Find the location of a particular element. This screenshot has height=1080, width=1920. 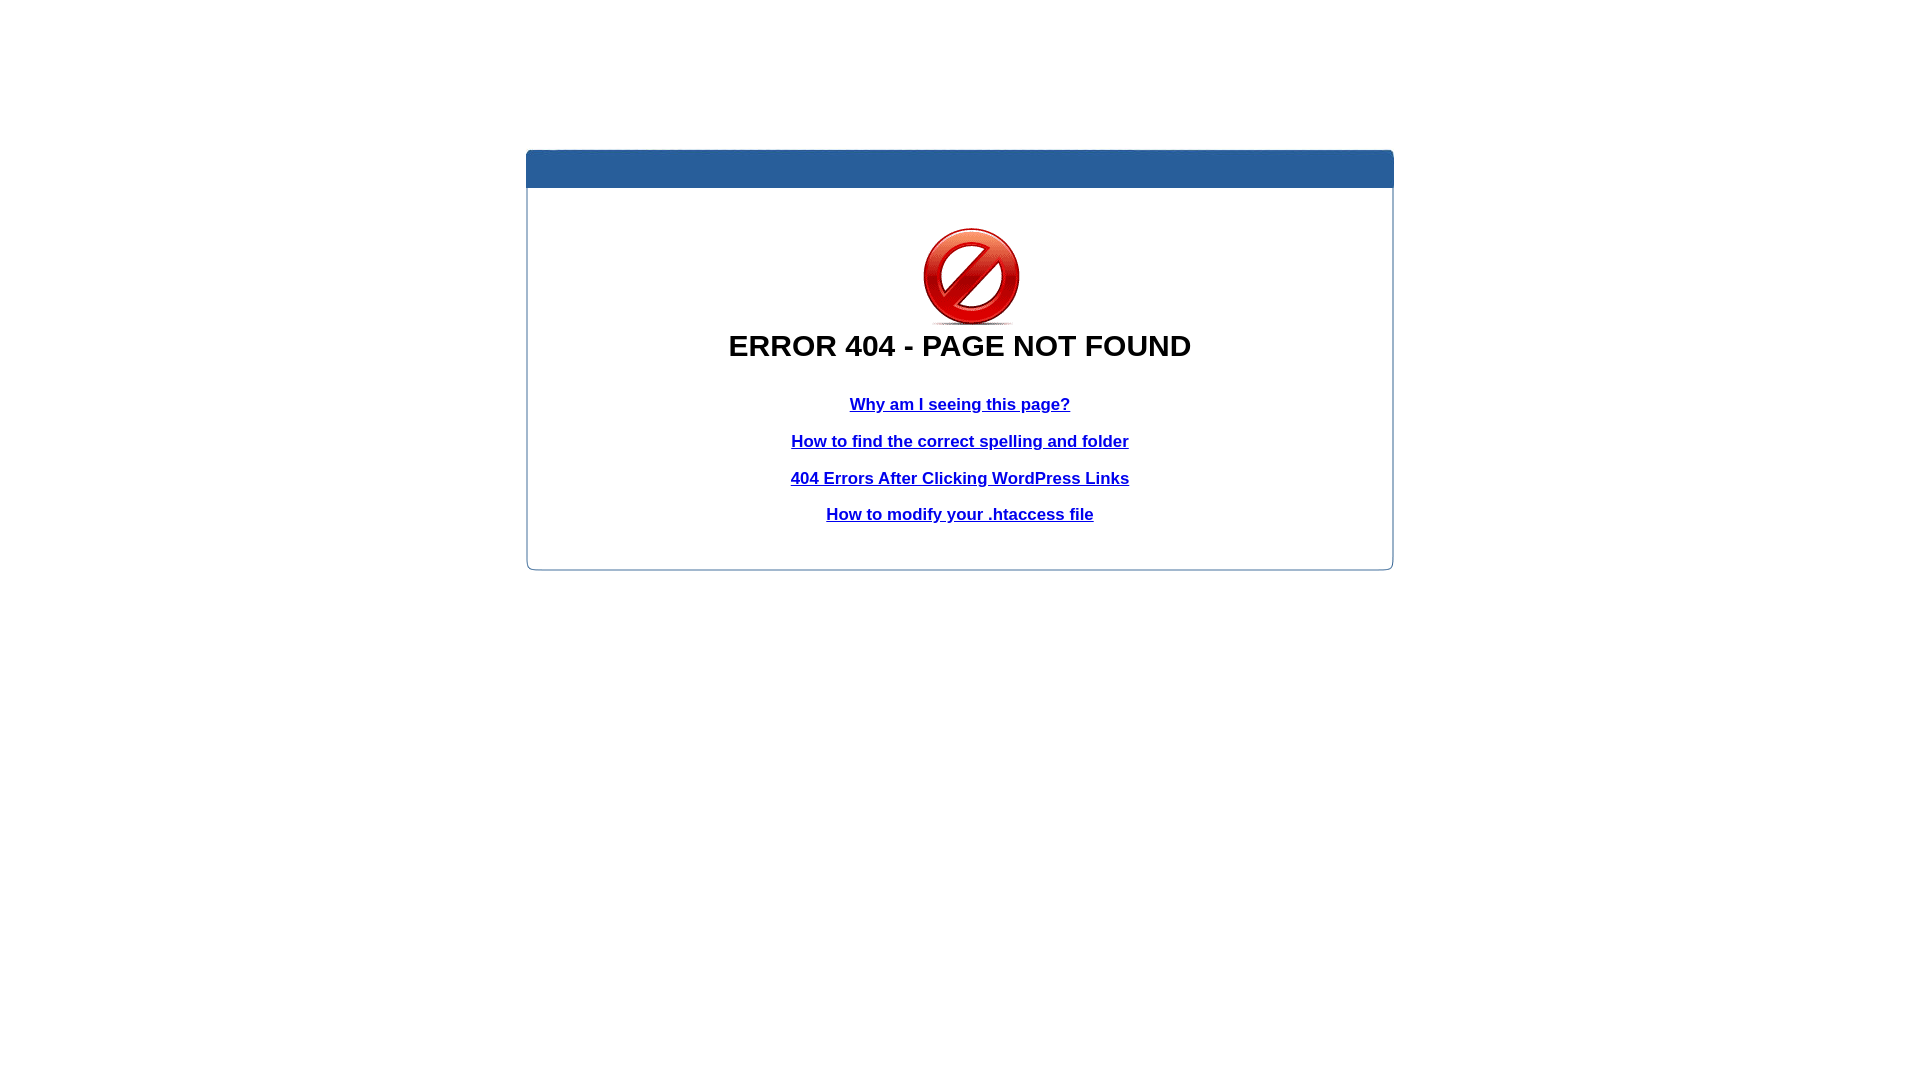

404 Errors After Clicking WordPress Links is located at coordinates (960, 478).